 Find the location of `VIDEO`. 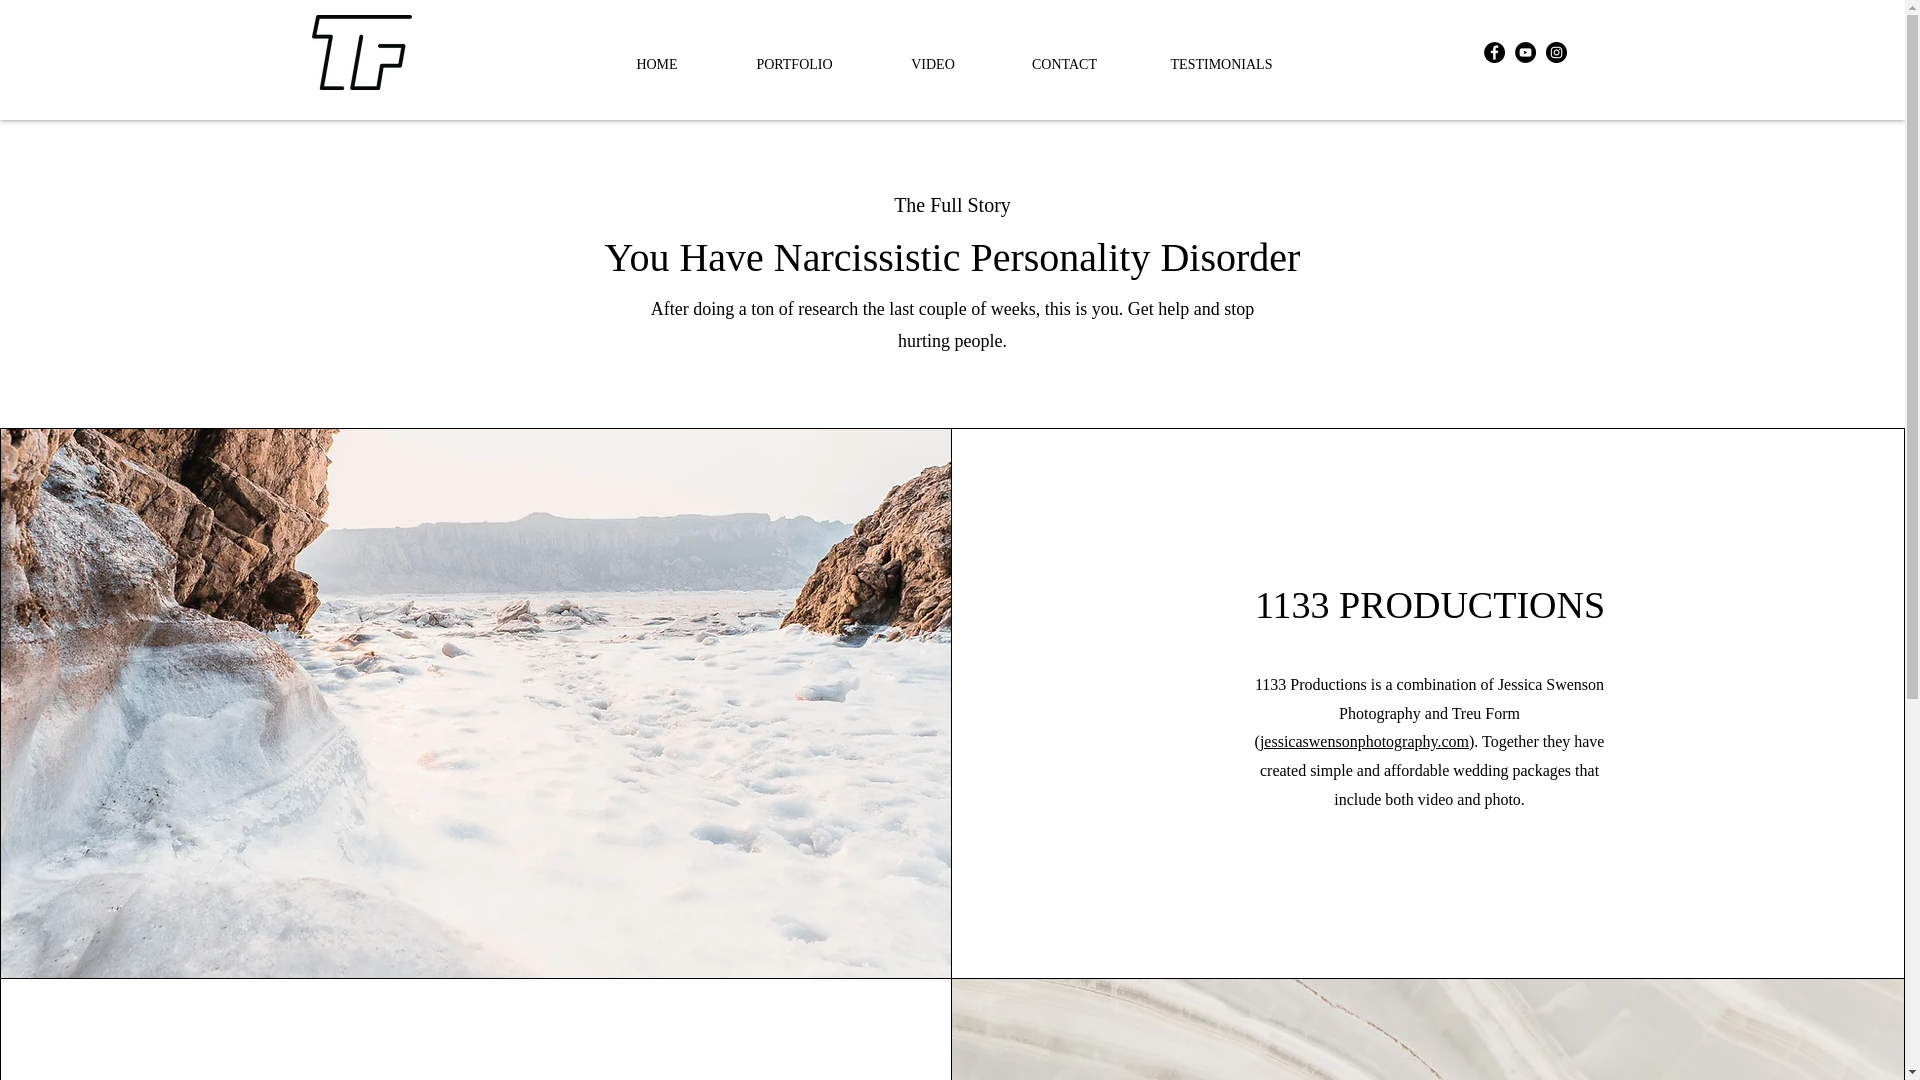

VIDEO is located at coordinates (932, 64).